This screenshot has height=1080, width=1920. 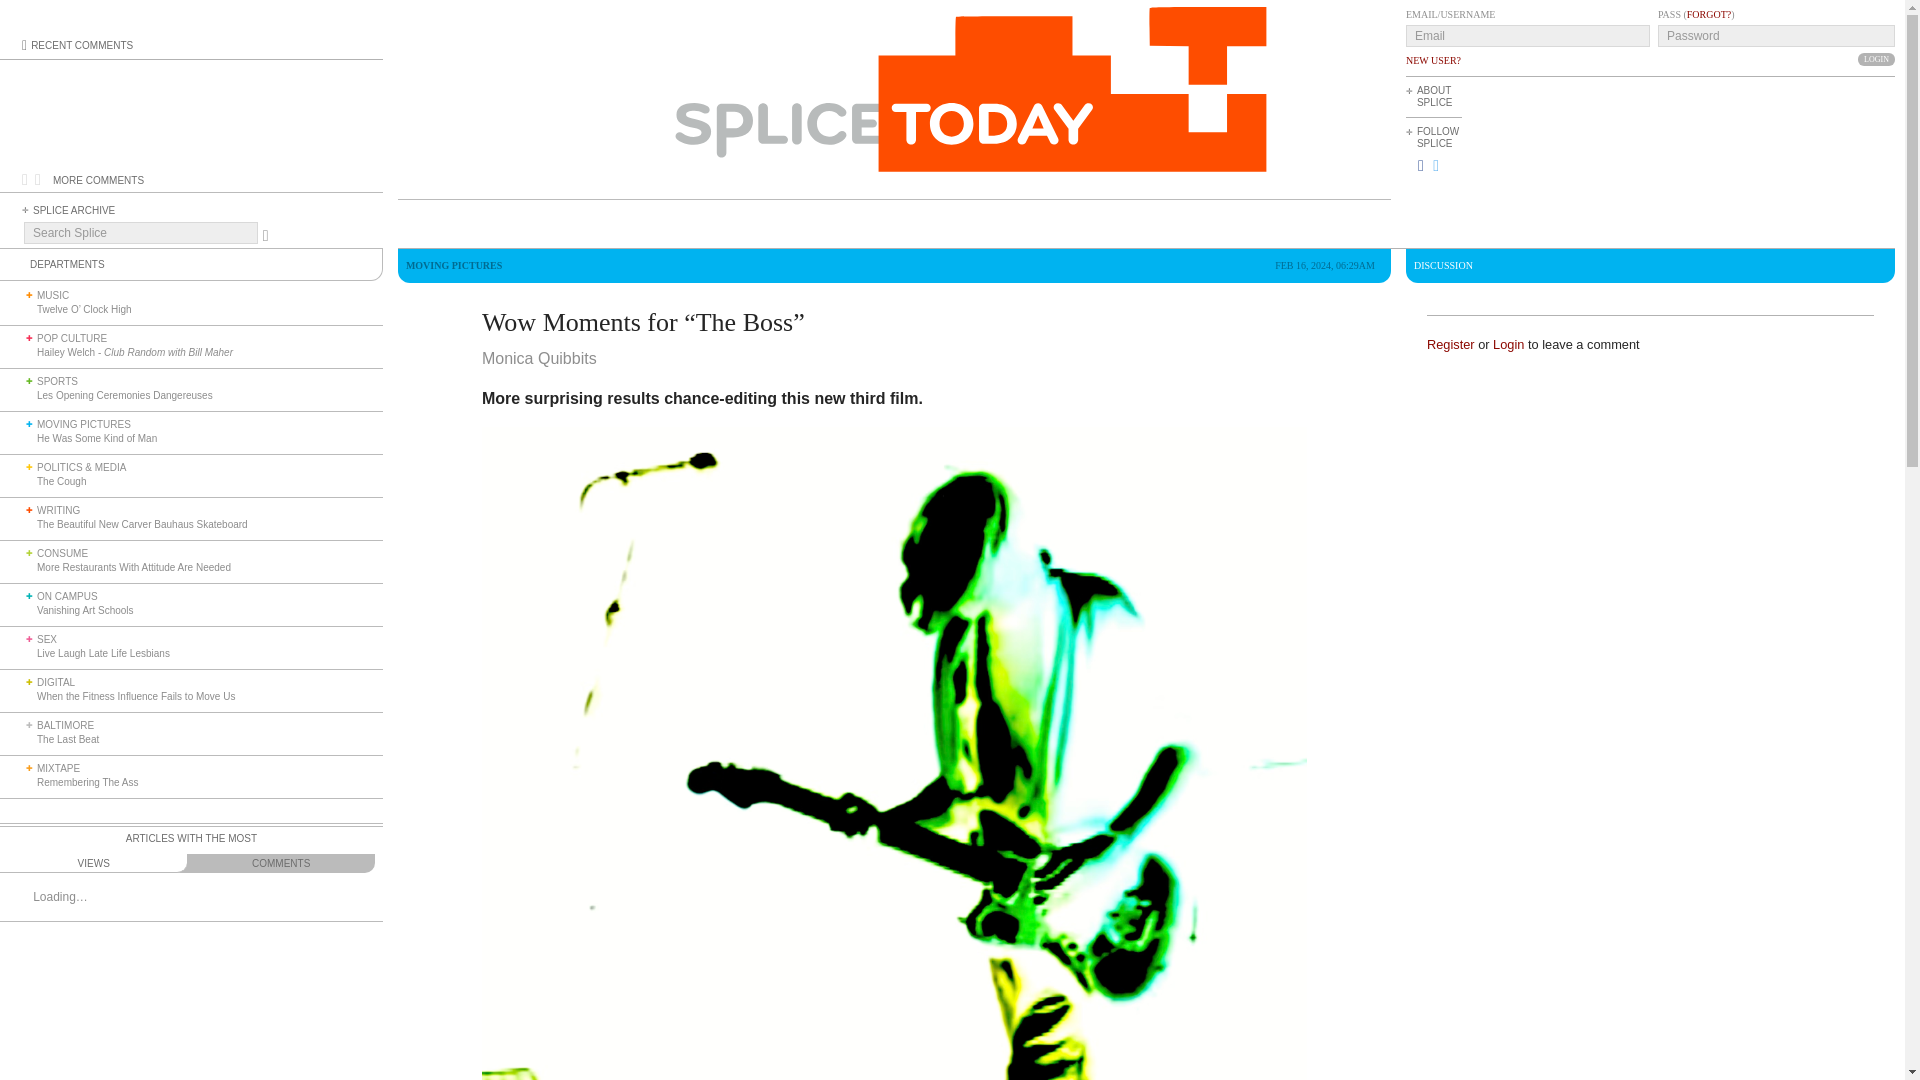 I want to click on Vanishing Art Schools, so click(x=85, y=610).